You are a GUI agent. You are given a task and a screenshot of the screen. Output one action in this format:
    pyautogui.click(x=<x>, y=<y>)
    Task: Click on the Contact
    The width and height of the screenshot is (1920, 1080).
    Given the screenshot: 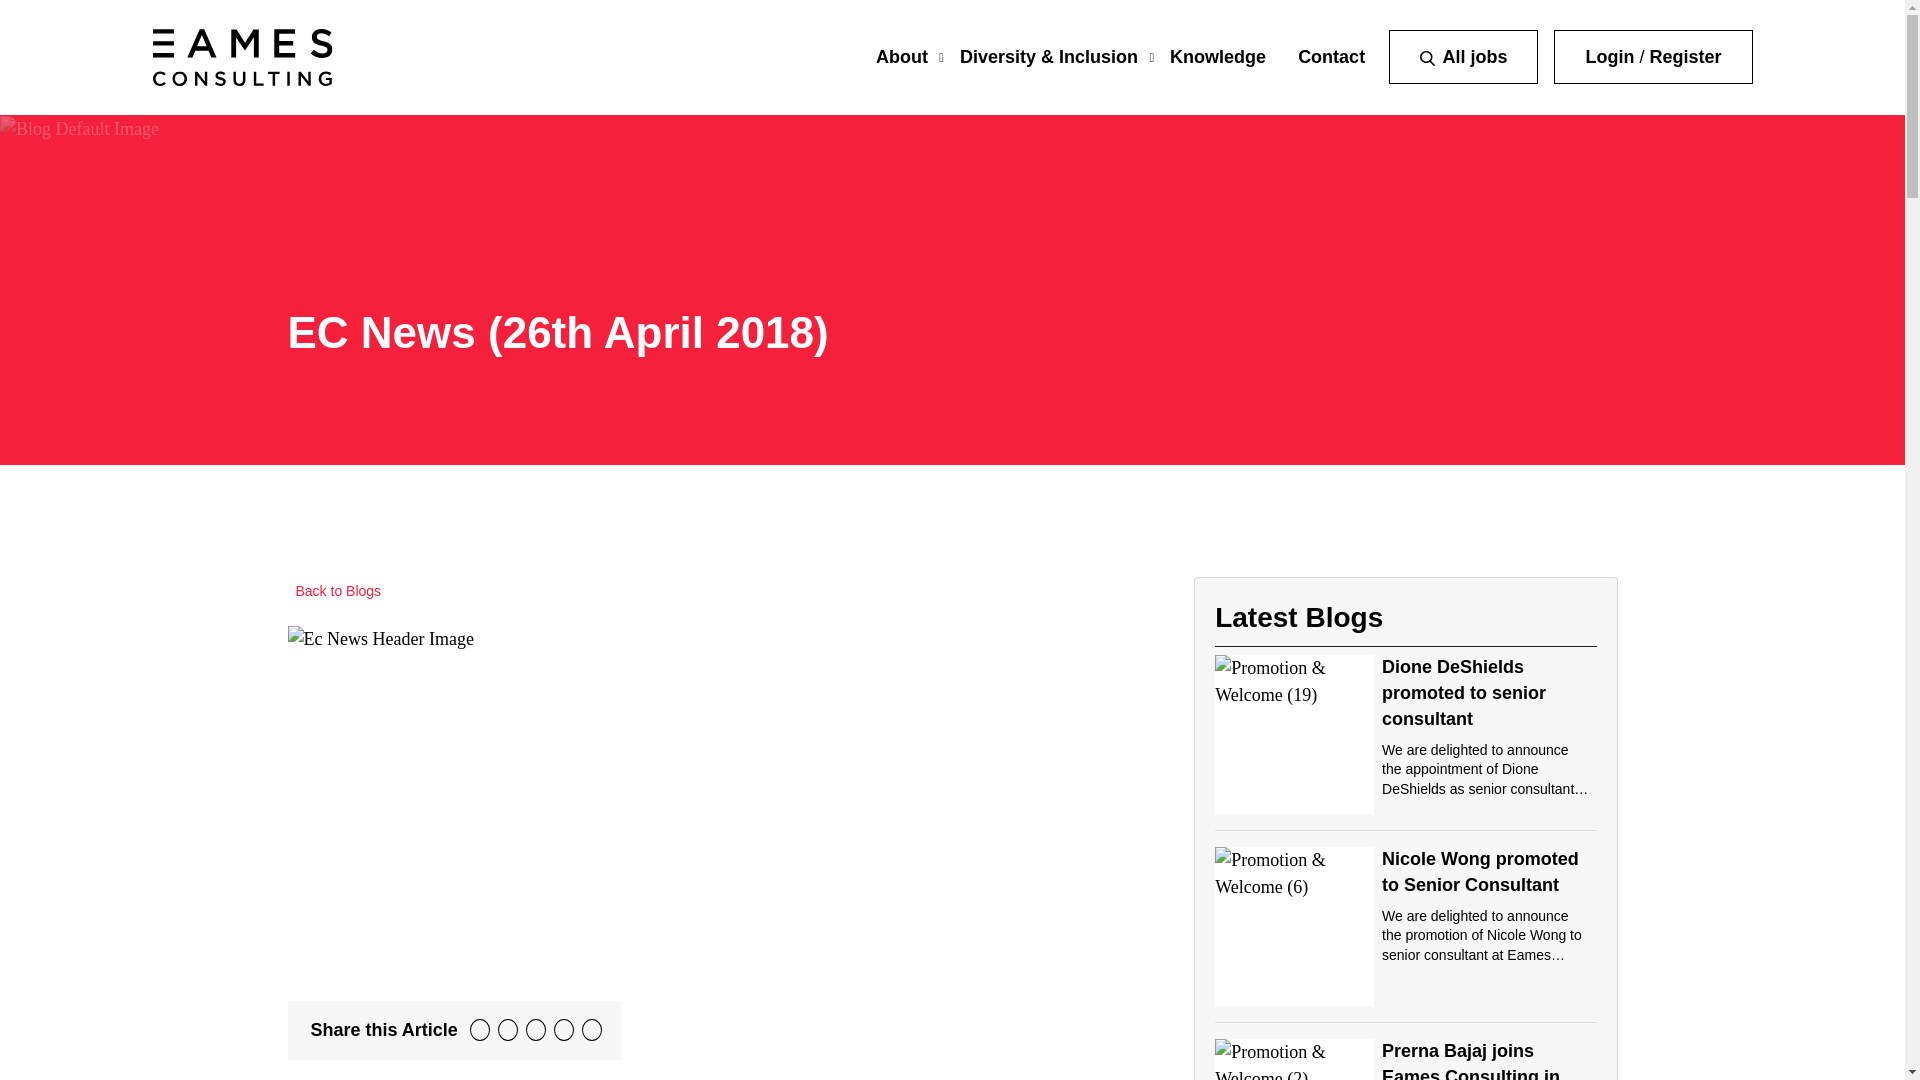 What is the action you would take?
    pyautogui.click(x=1331, y=56)
    